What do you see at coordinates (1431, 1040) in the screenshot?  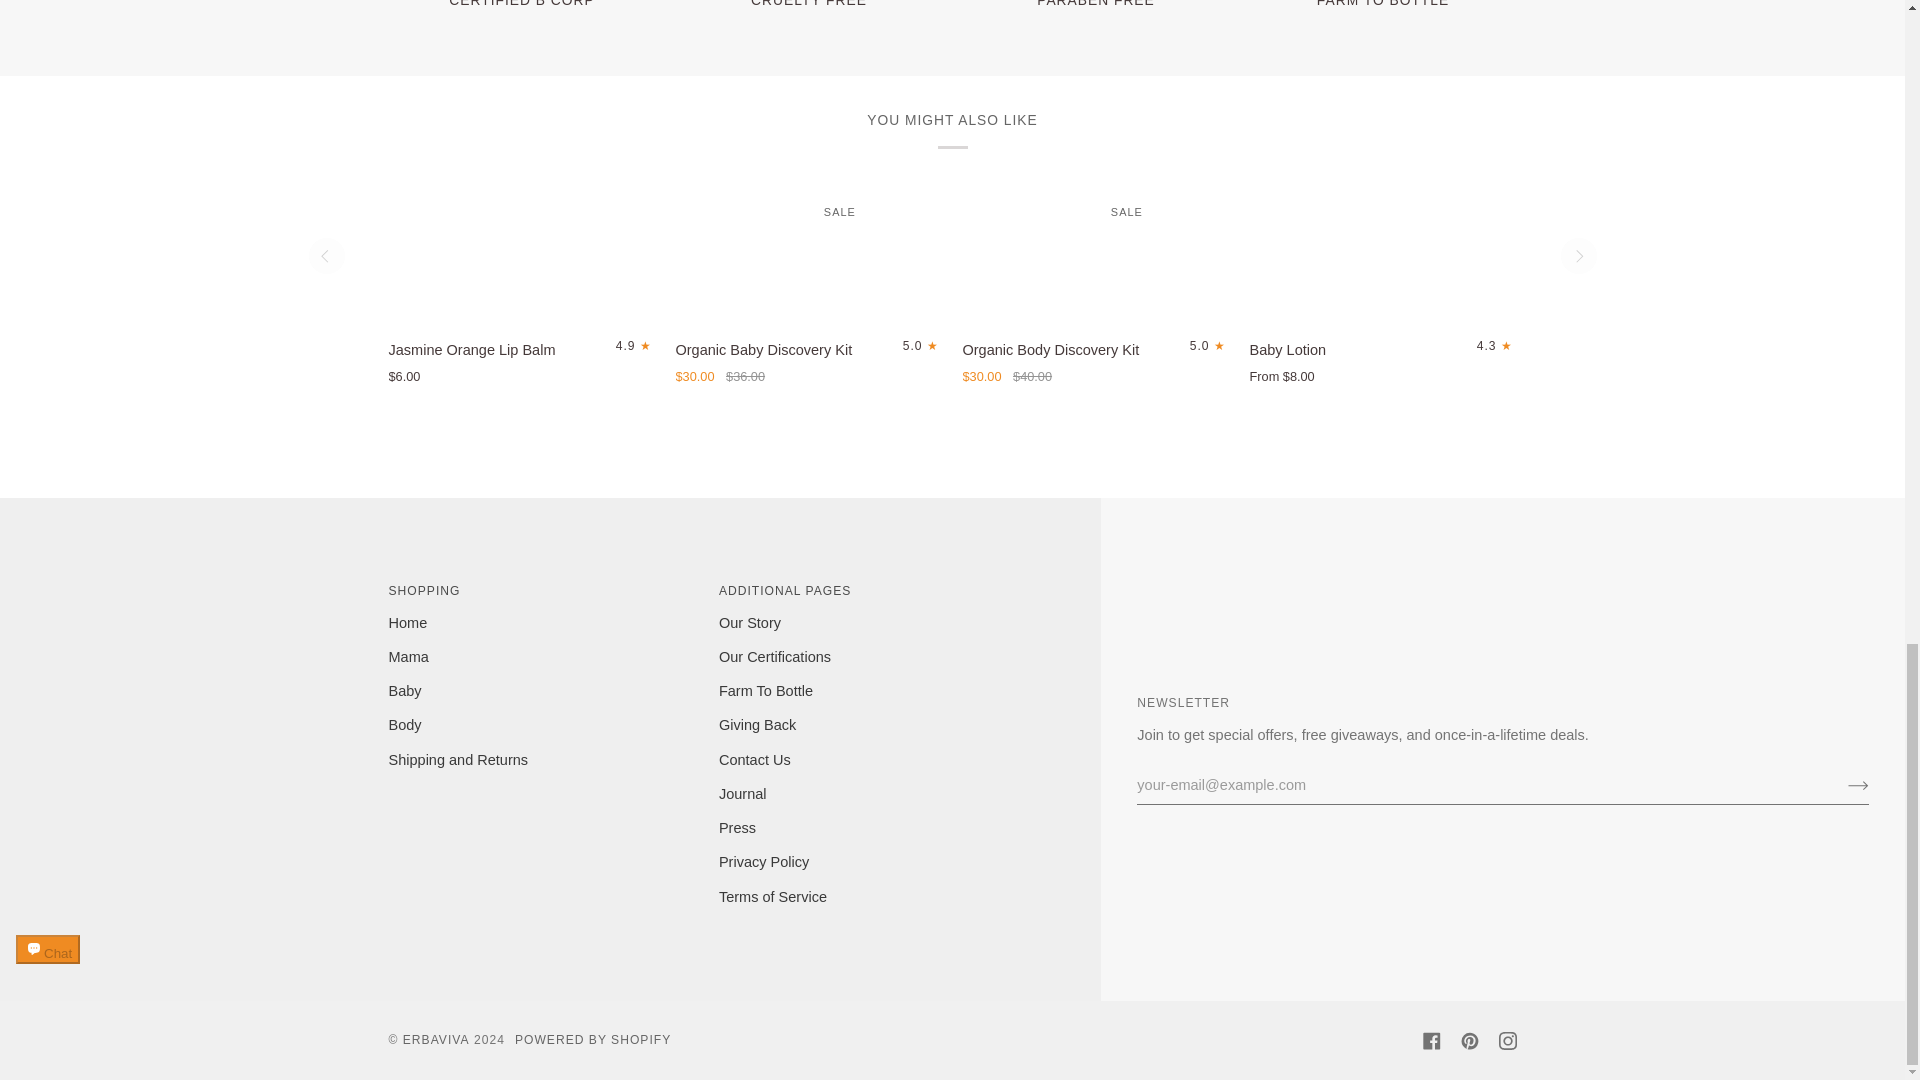 I see `Facebook` at bounding box center [1431, 1040].